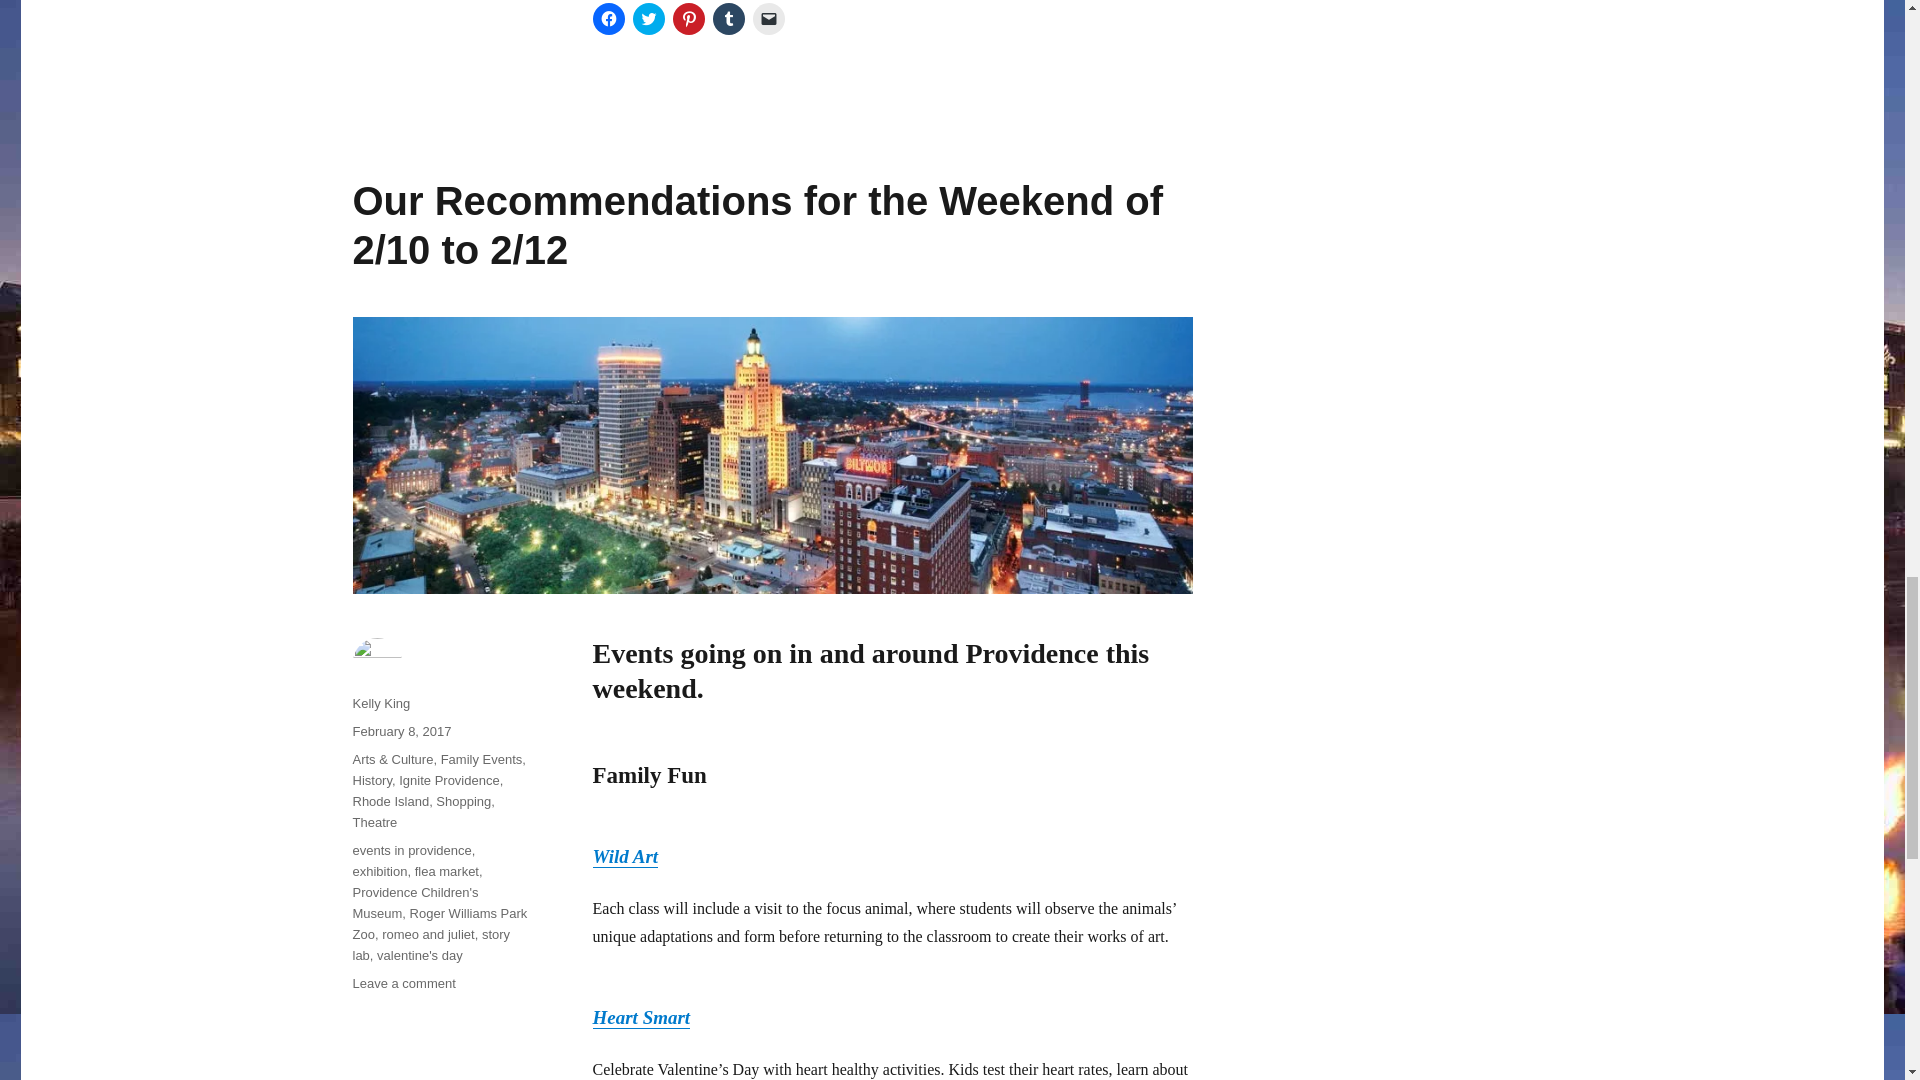 The width and height of the screenshot is (1920, 1080). I want to click on Click to share on Pinterest, so click(688, 18).